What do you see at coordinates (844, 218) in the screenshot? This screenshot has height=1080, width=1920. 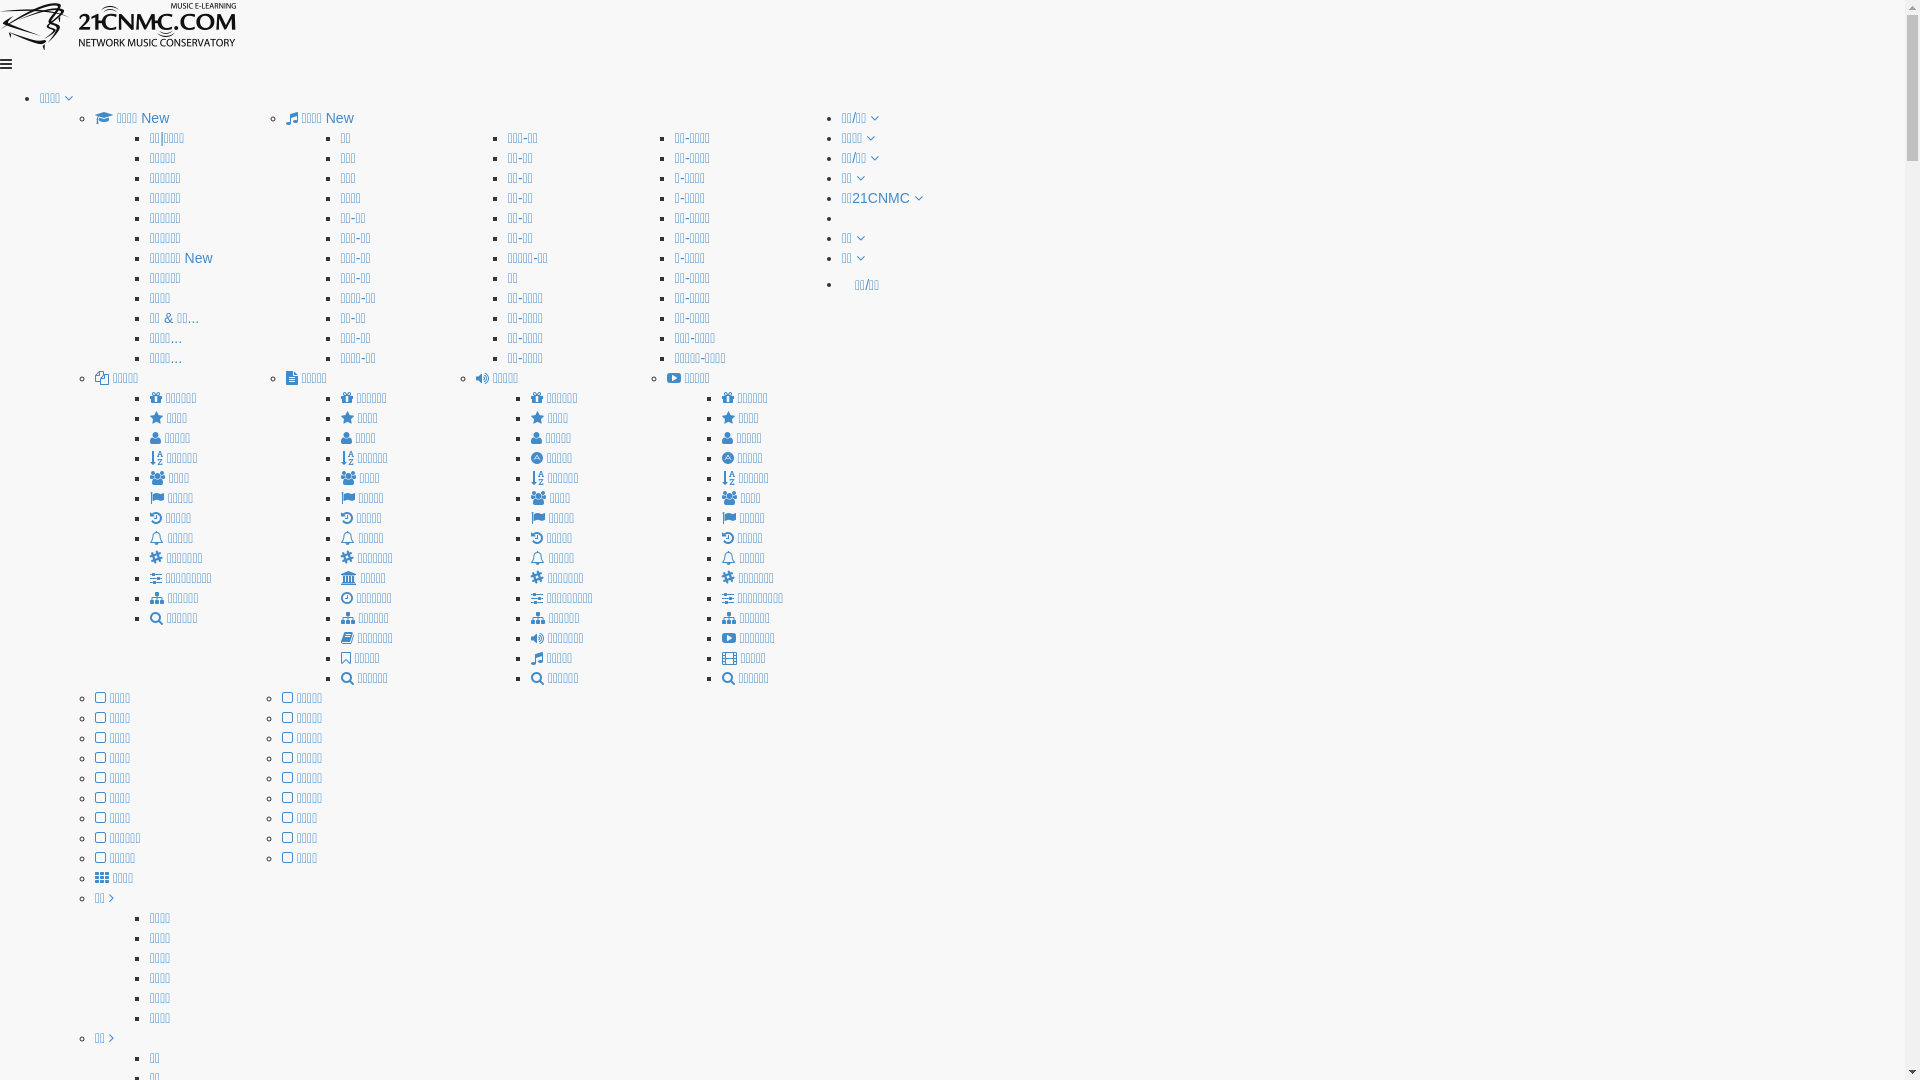 I see ` ` at bounding box center [844, 218].